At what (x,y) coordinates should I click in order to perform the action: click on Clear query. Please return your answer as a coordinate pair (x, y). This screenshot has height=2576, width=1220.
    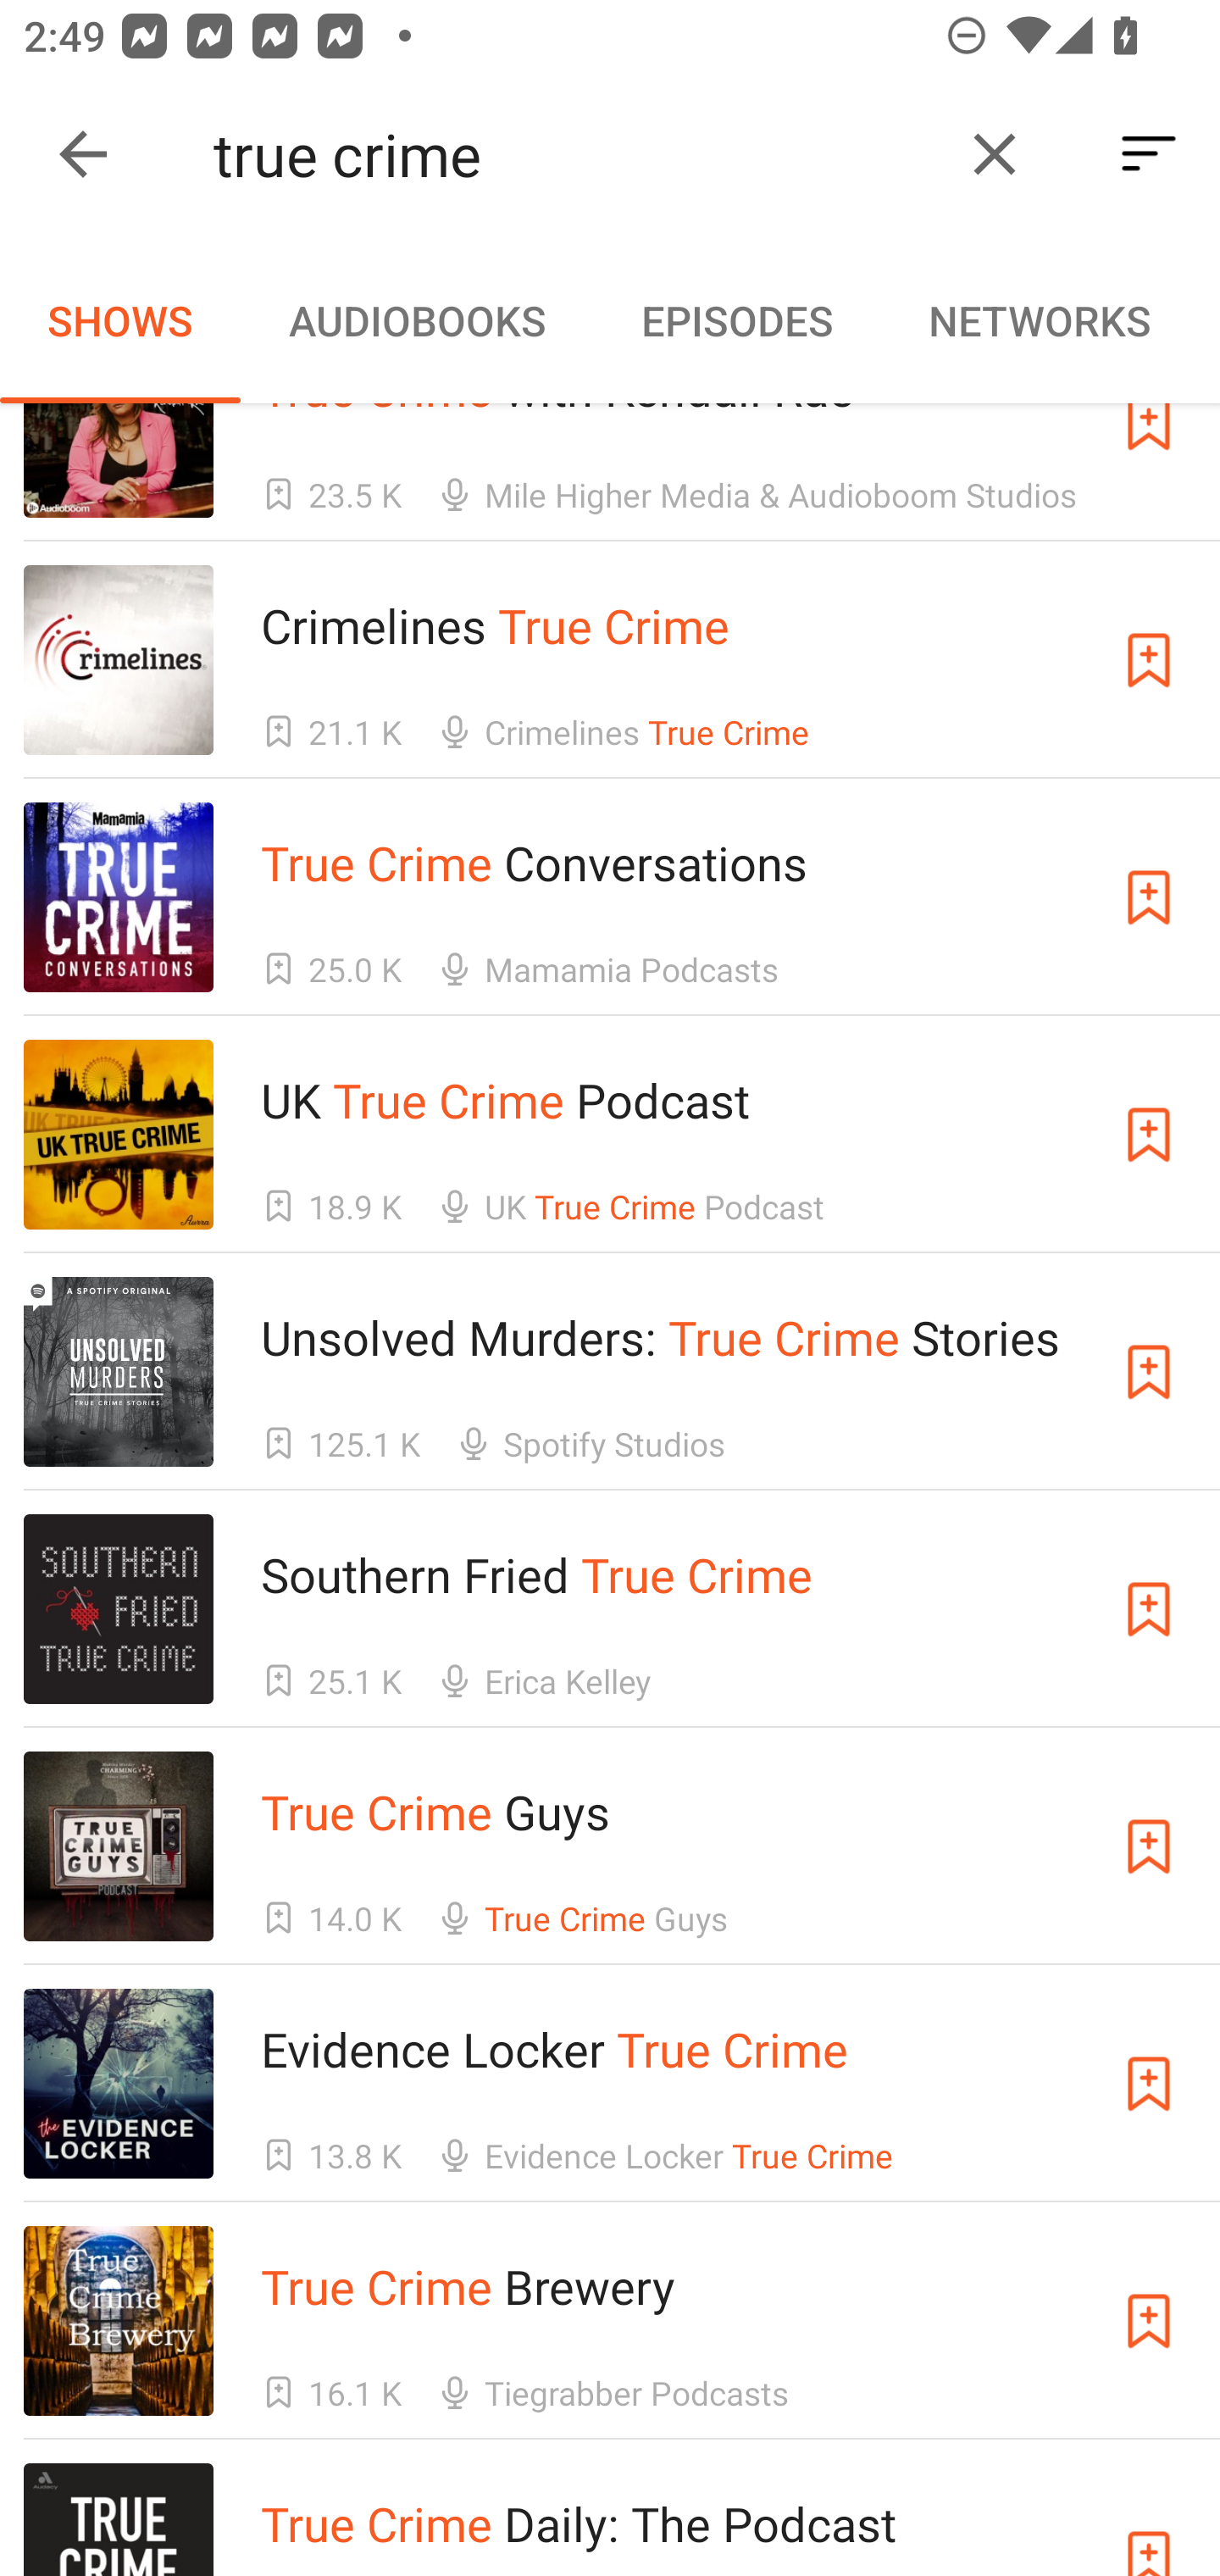
    Looking at the image, I should click on (995, 154).